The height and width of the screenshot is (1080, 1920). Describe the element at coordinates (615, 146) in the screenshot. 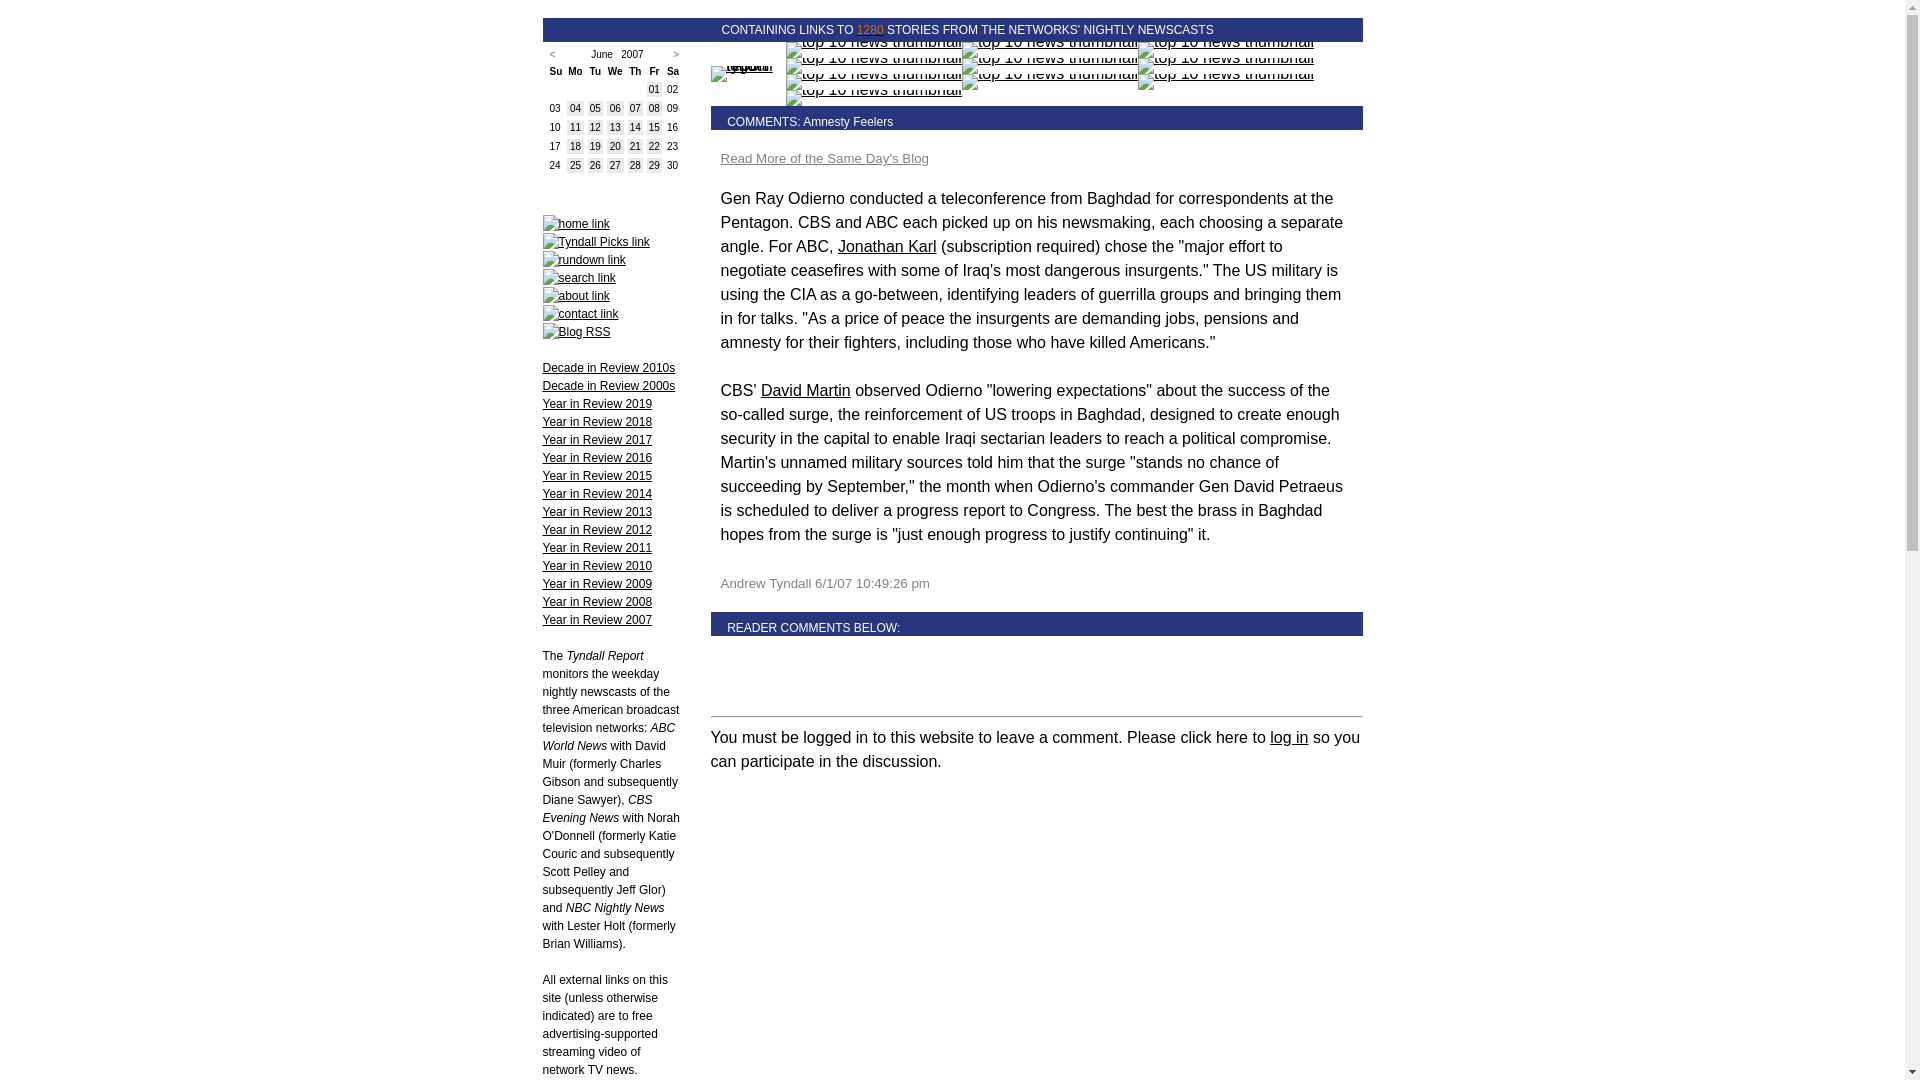

I see `20` at that location.